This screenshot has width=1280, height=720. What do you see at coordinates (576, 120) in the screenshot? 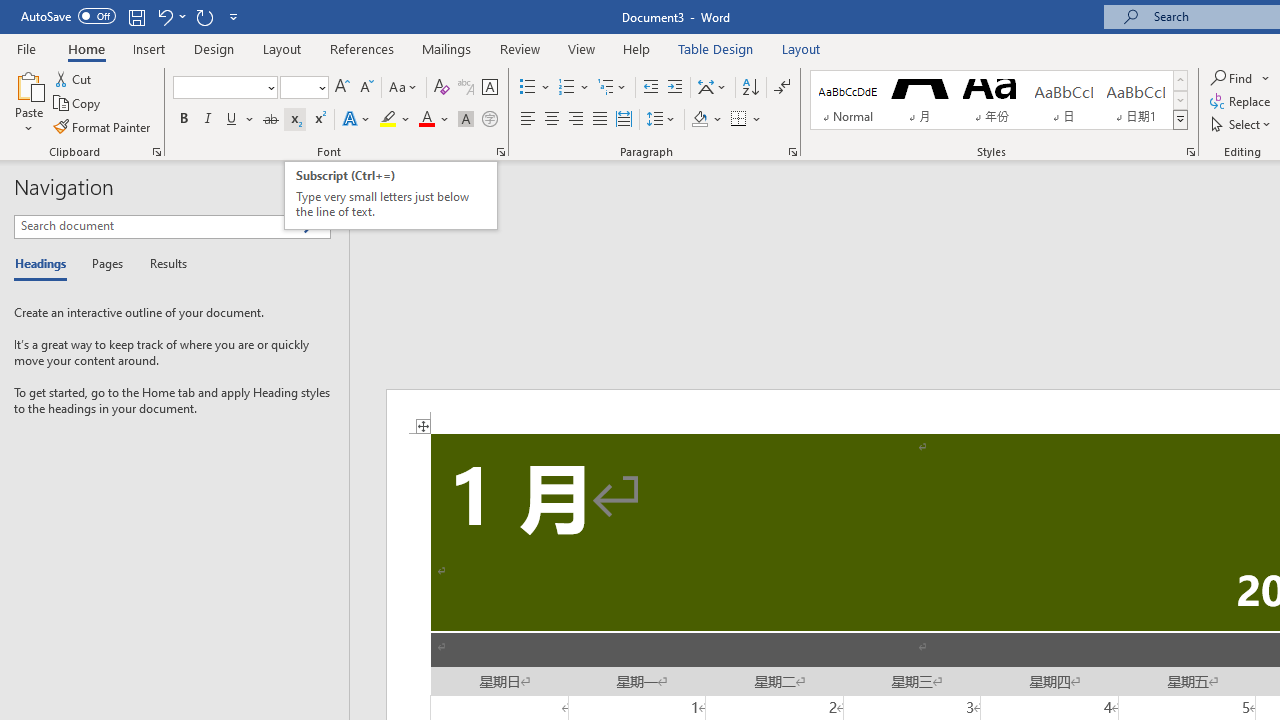
I see `Align Right` at bounding box center [576, 120].